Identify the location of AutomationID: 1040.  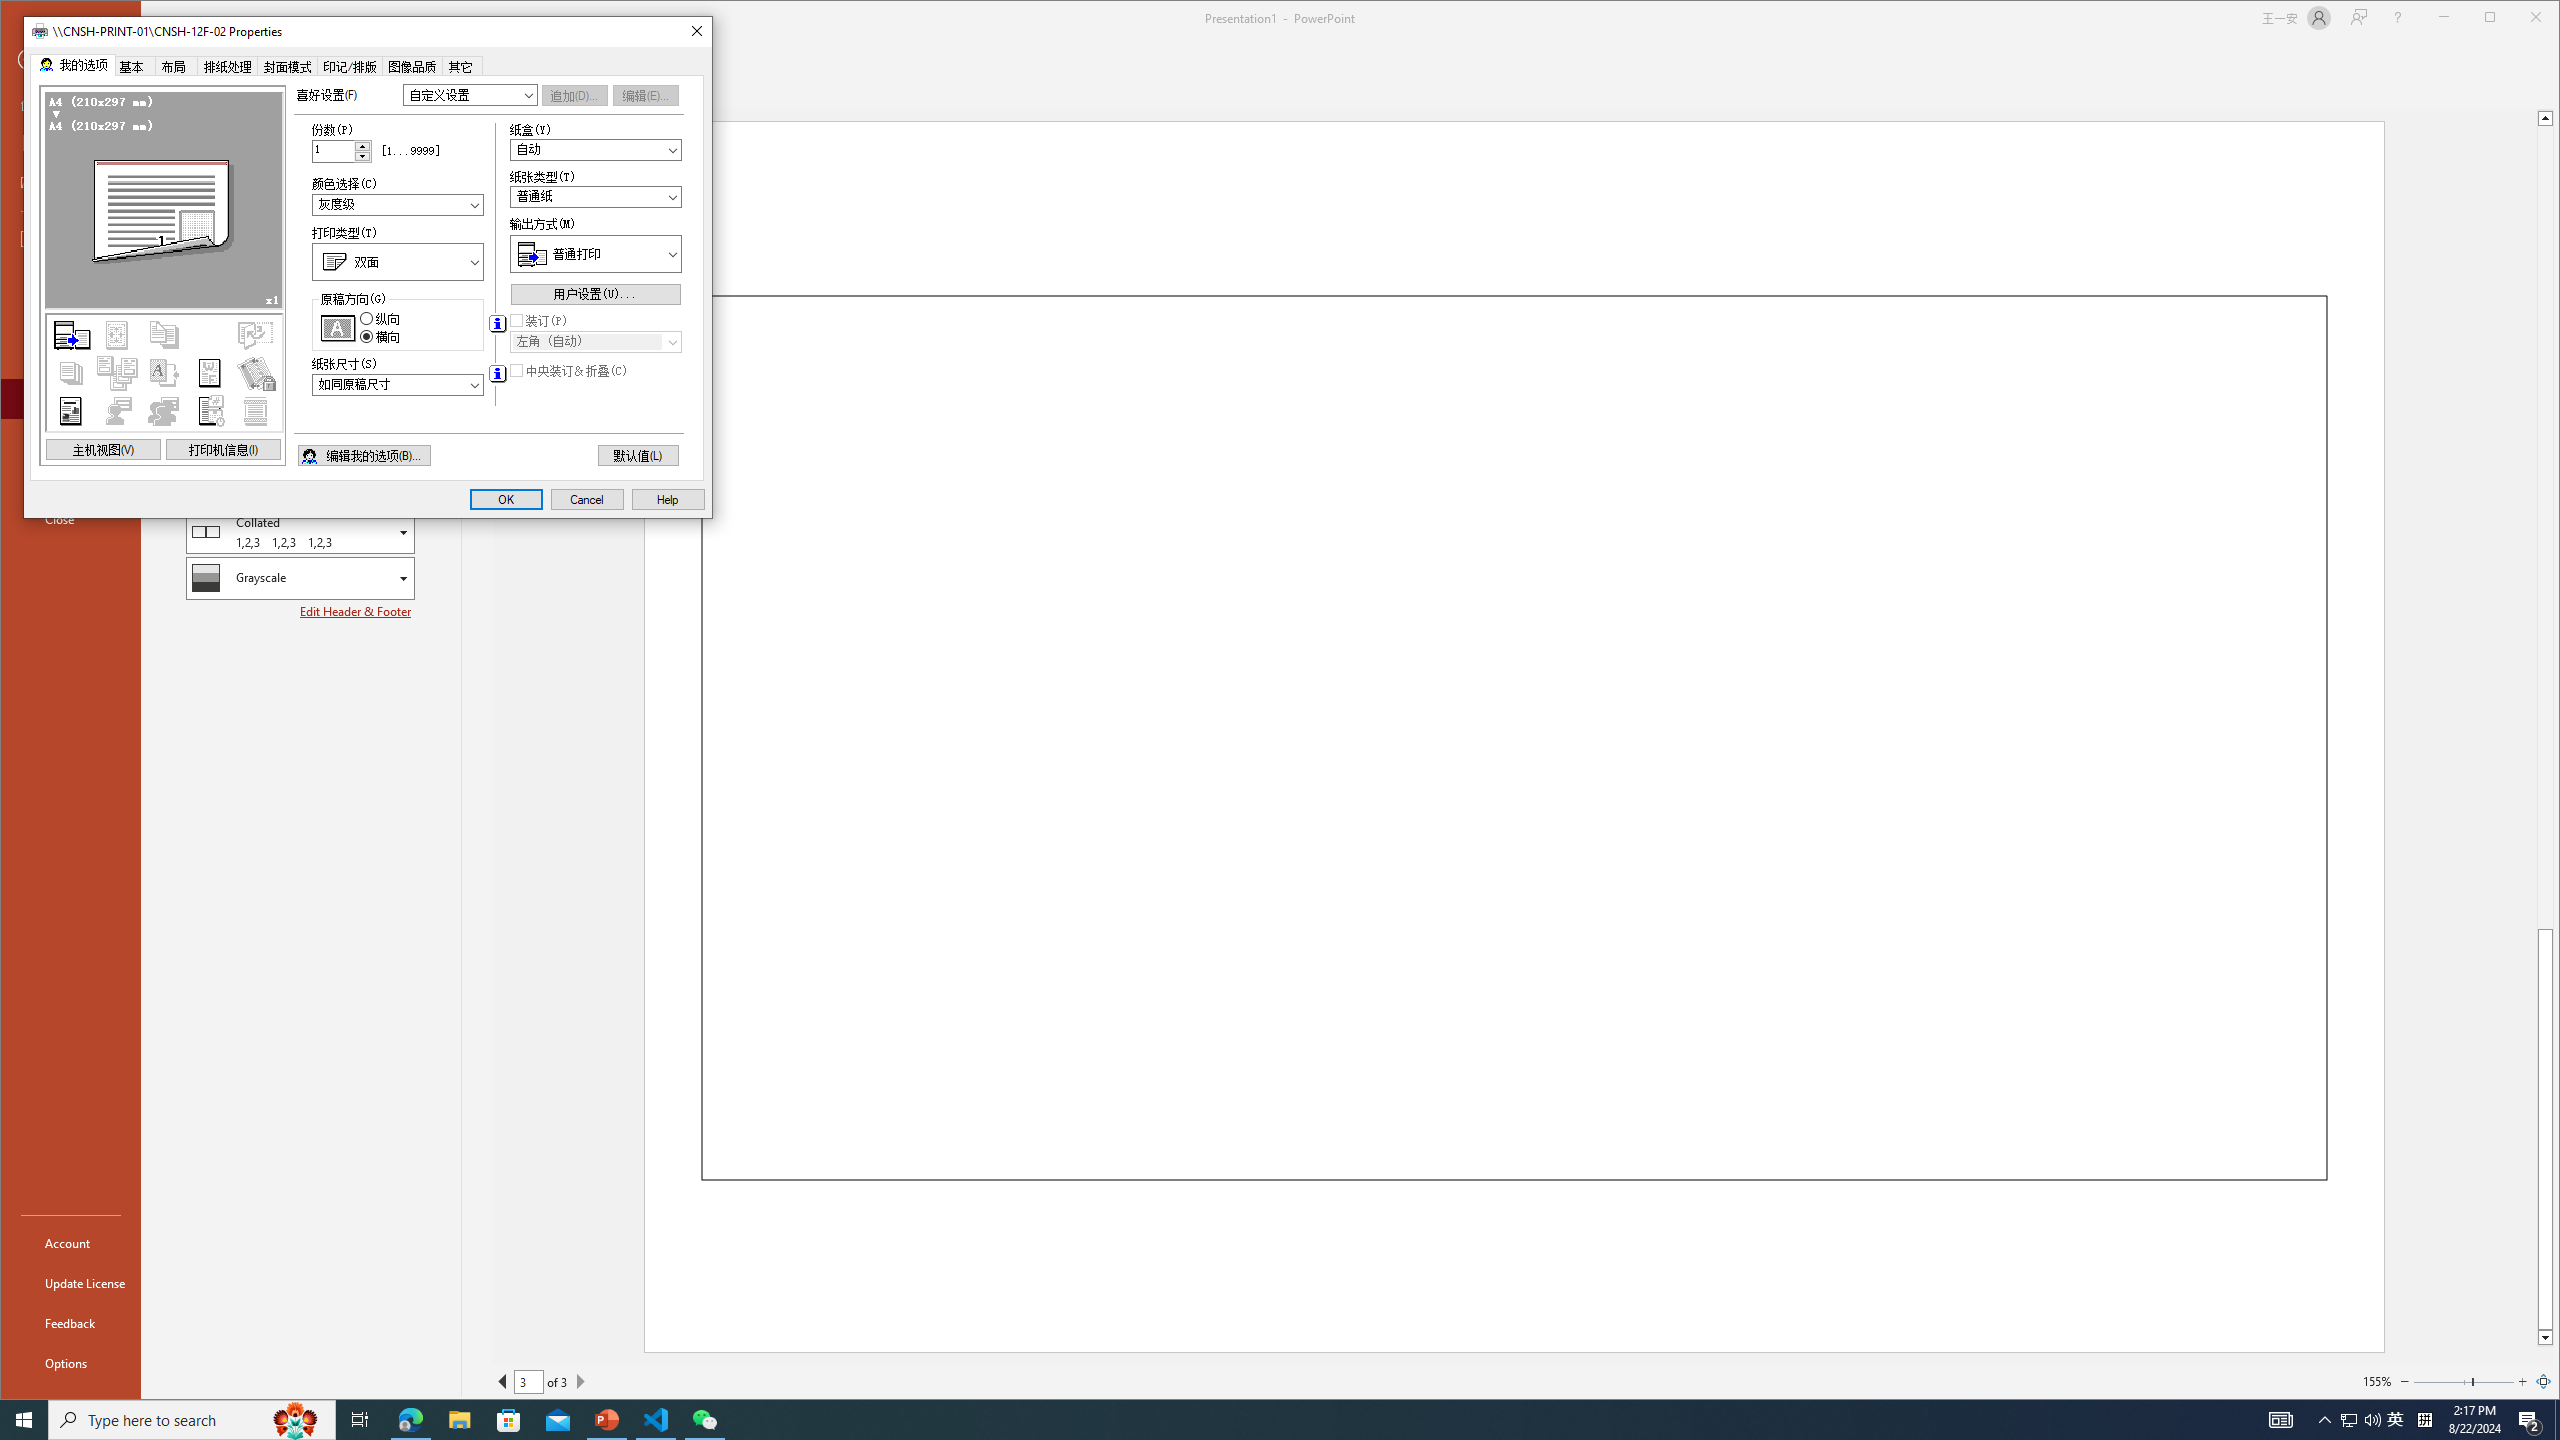
(398, 385).